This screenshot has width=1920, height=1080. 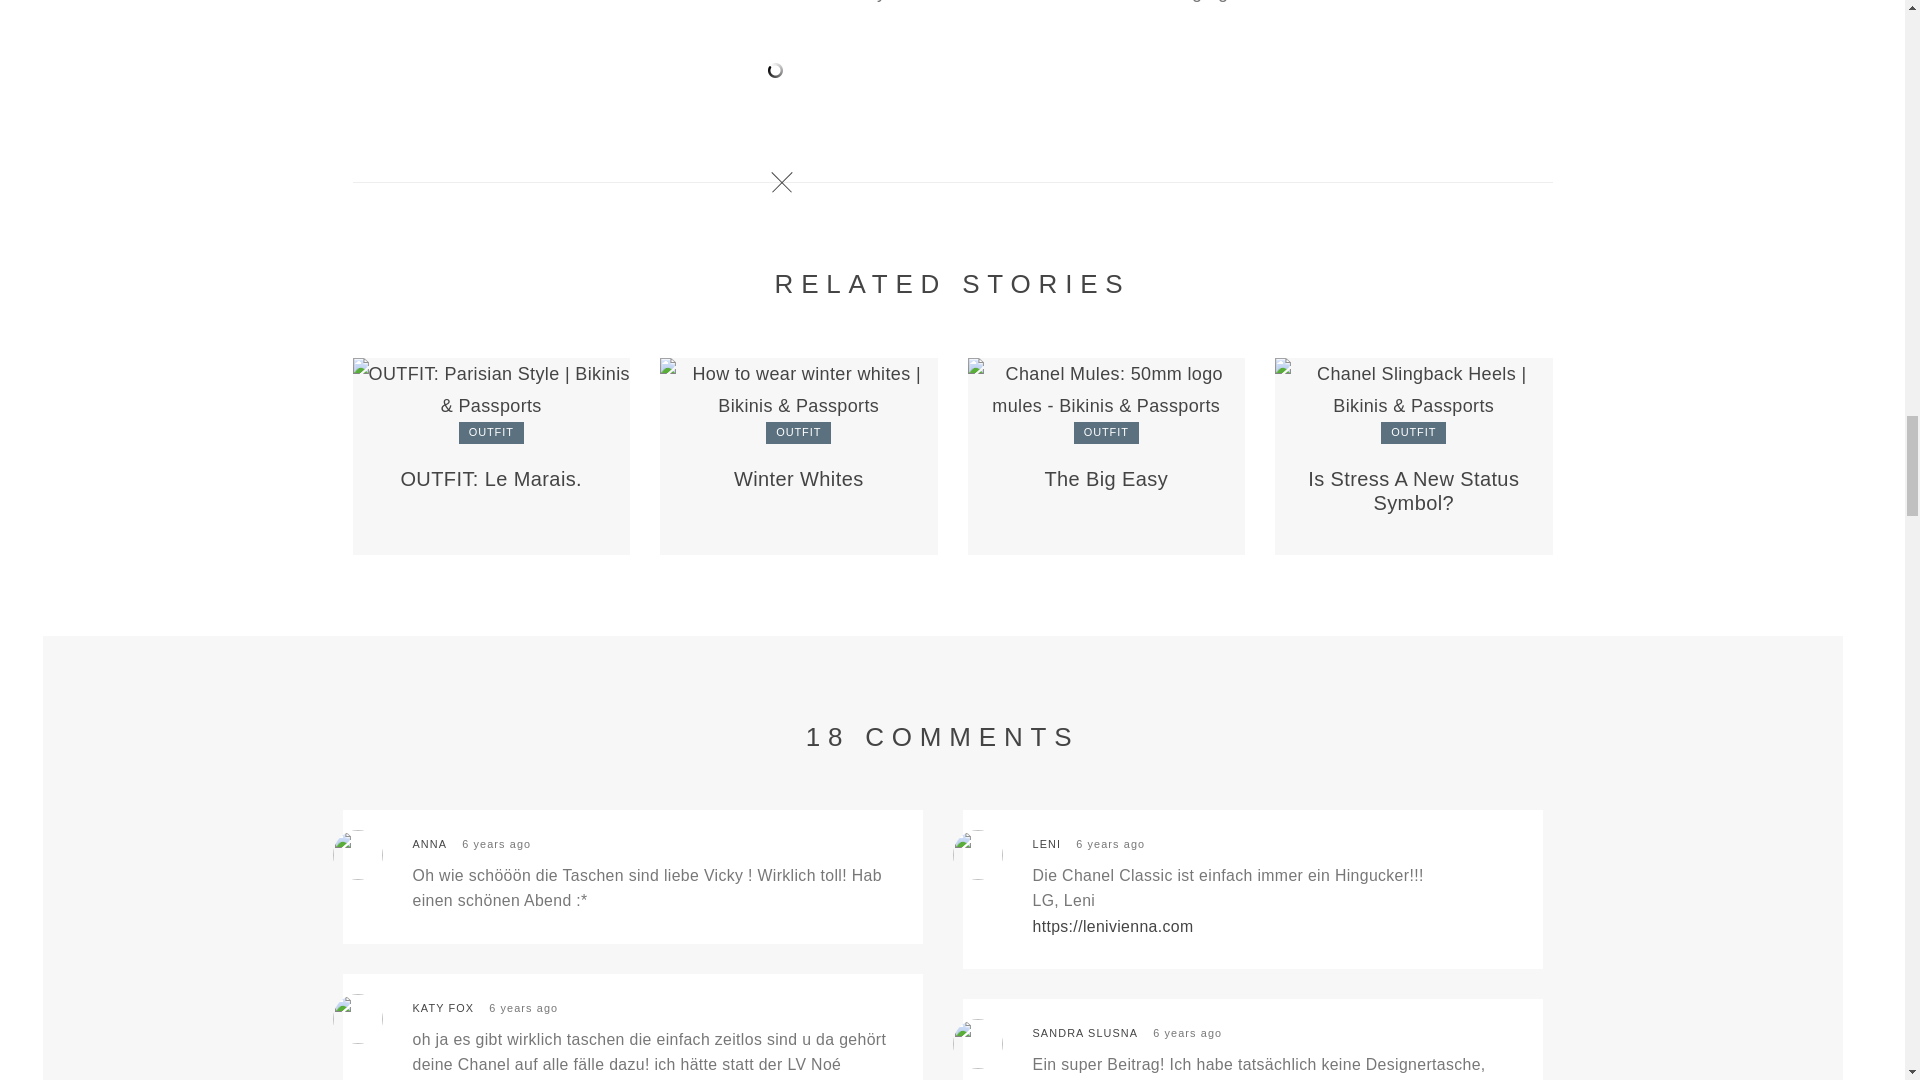 I want to click on Winter Whites, so click(x=799, y=388).